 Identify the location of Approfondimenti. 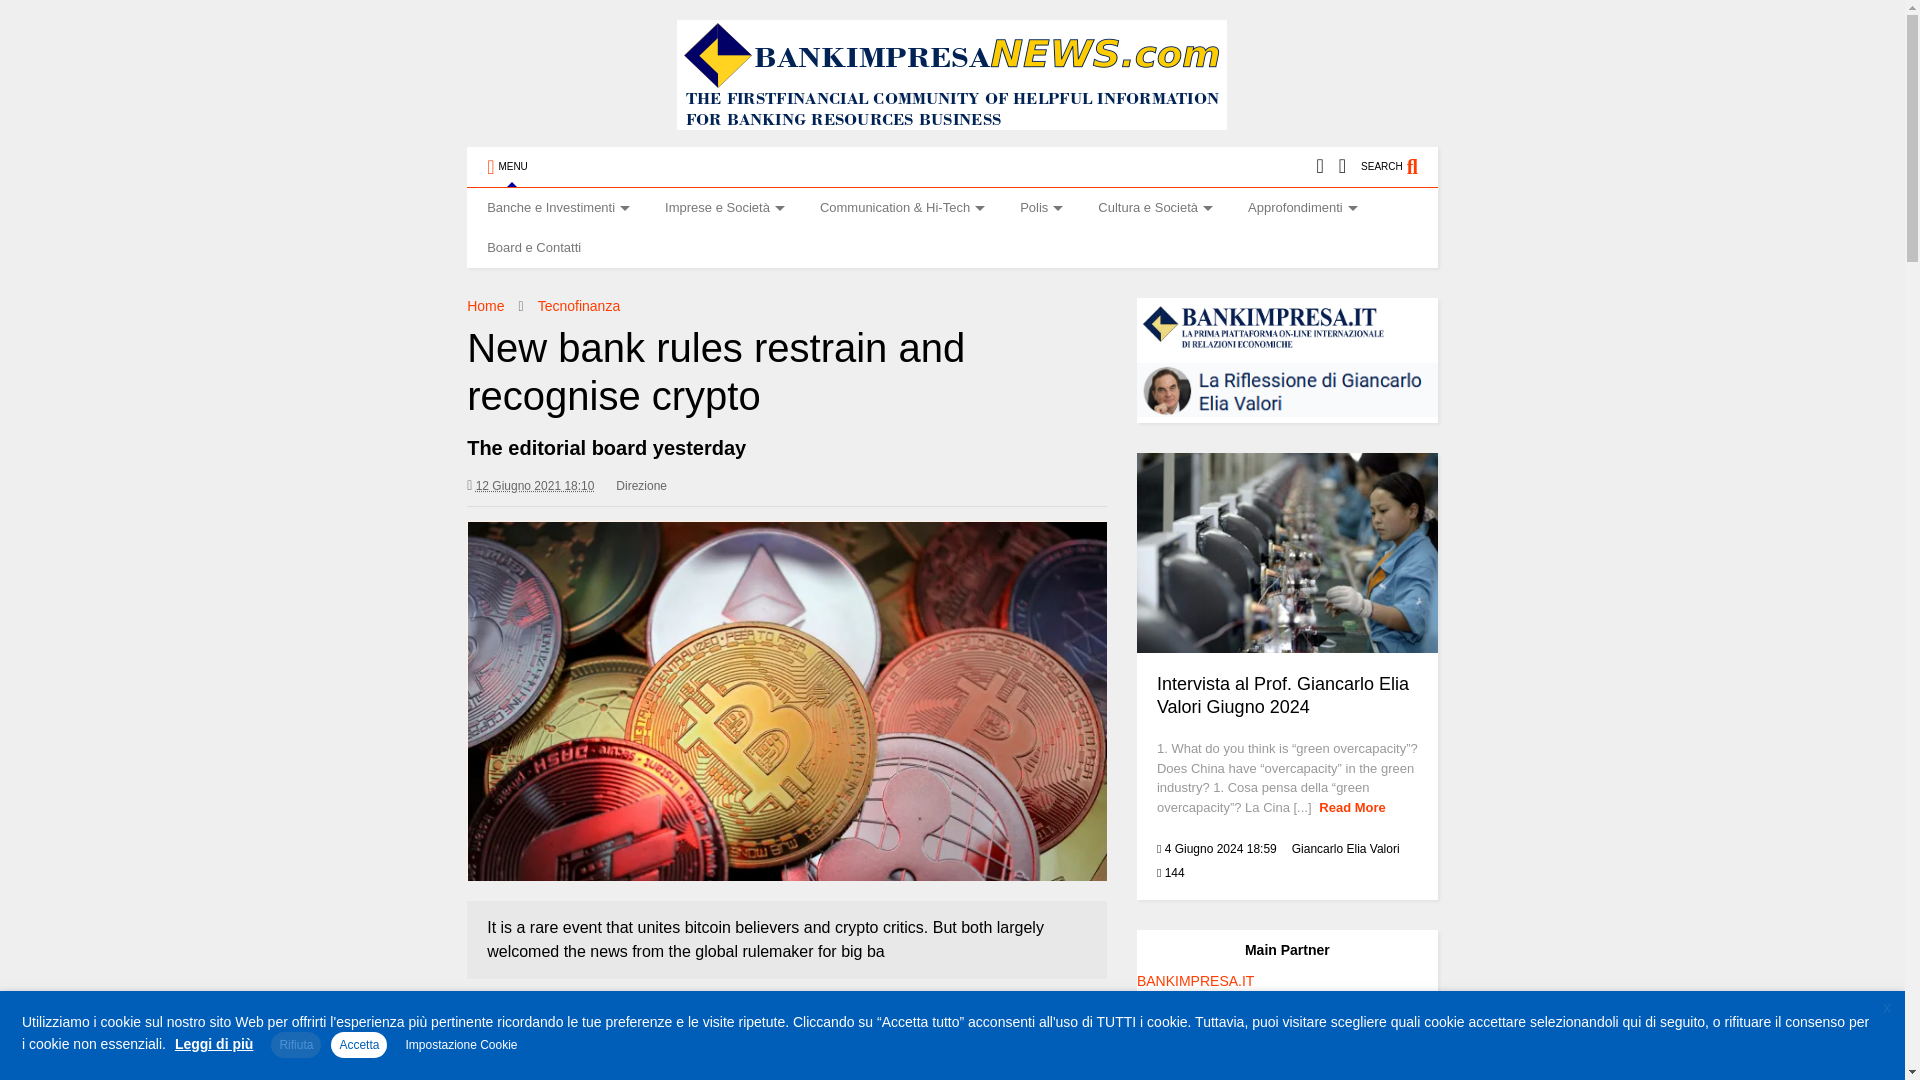
(1300, 207).